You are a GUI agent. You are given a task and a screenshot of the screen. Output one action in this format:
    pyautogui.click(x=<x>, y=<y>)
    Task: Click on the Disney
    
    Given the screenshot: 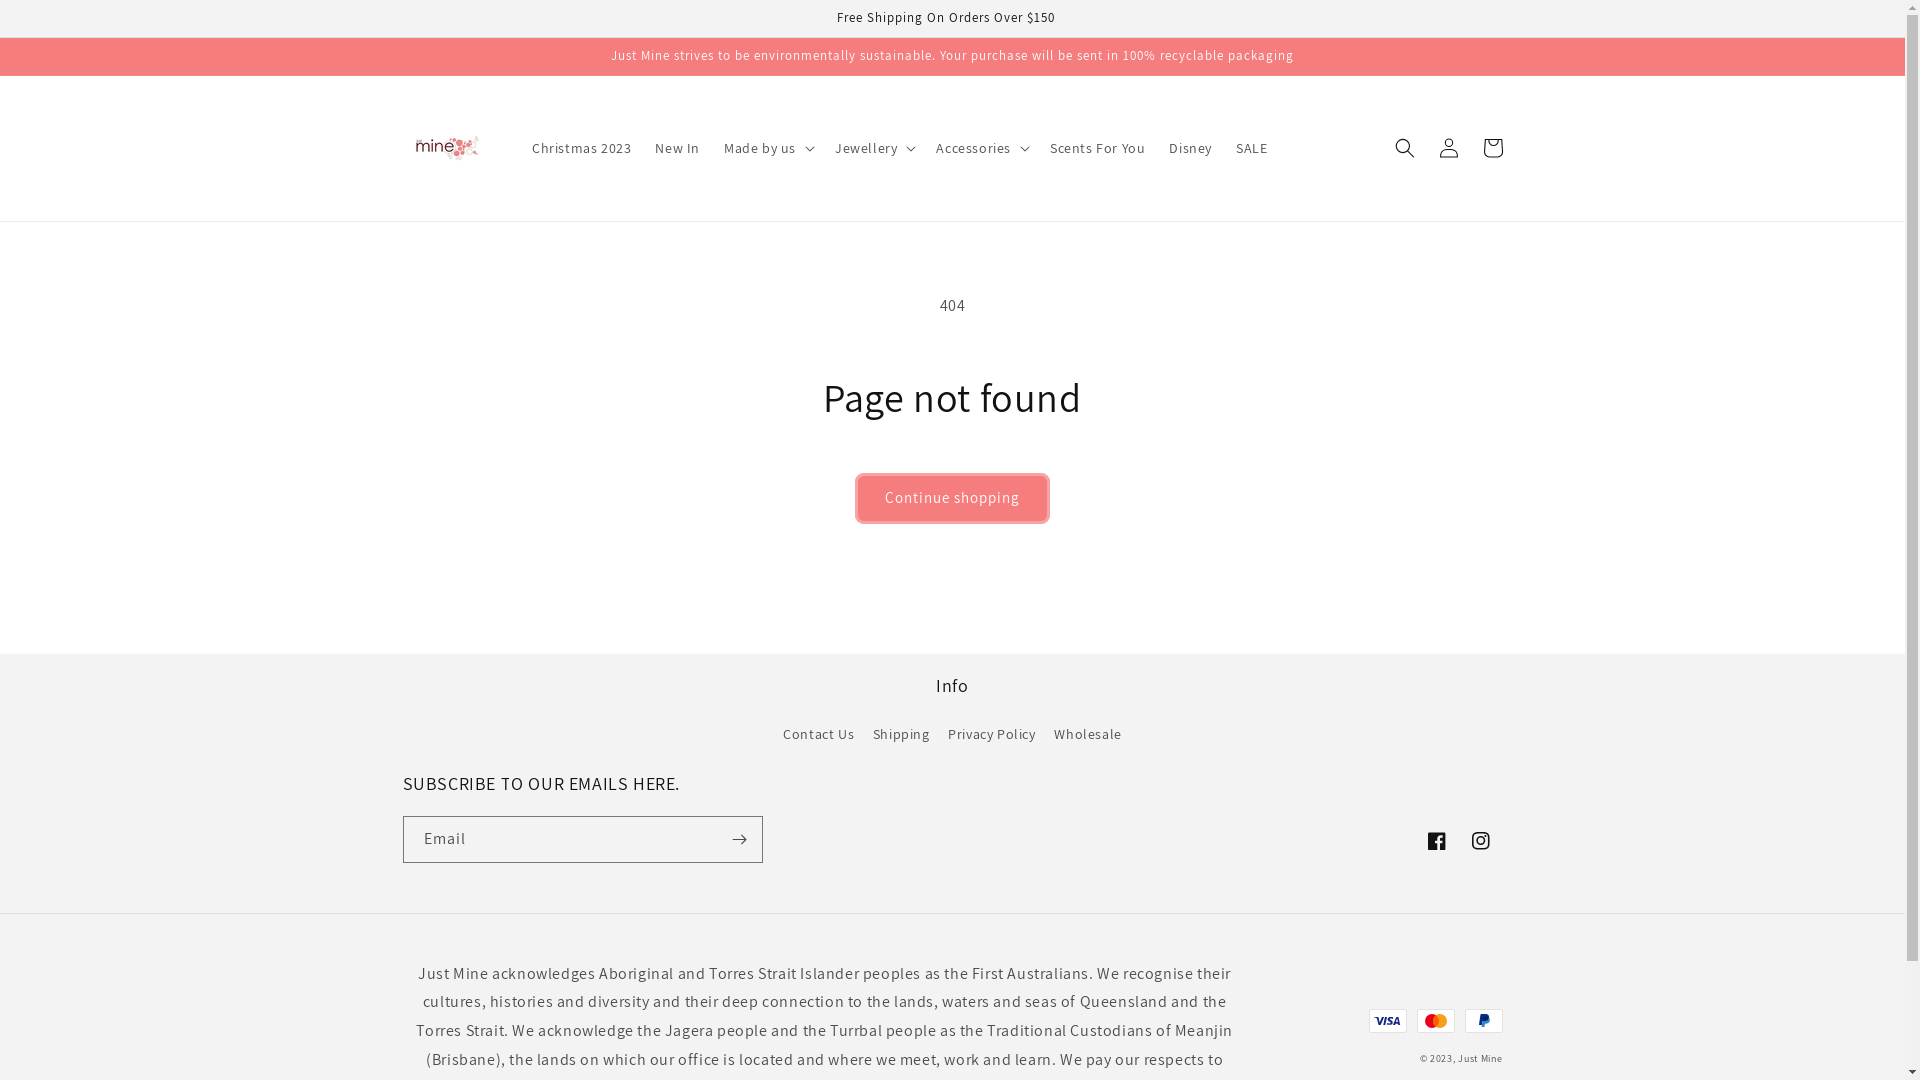 What is the action you would take?
    pyautogui.click(x=1190, y=148)
    